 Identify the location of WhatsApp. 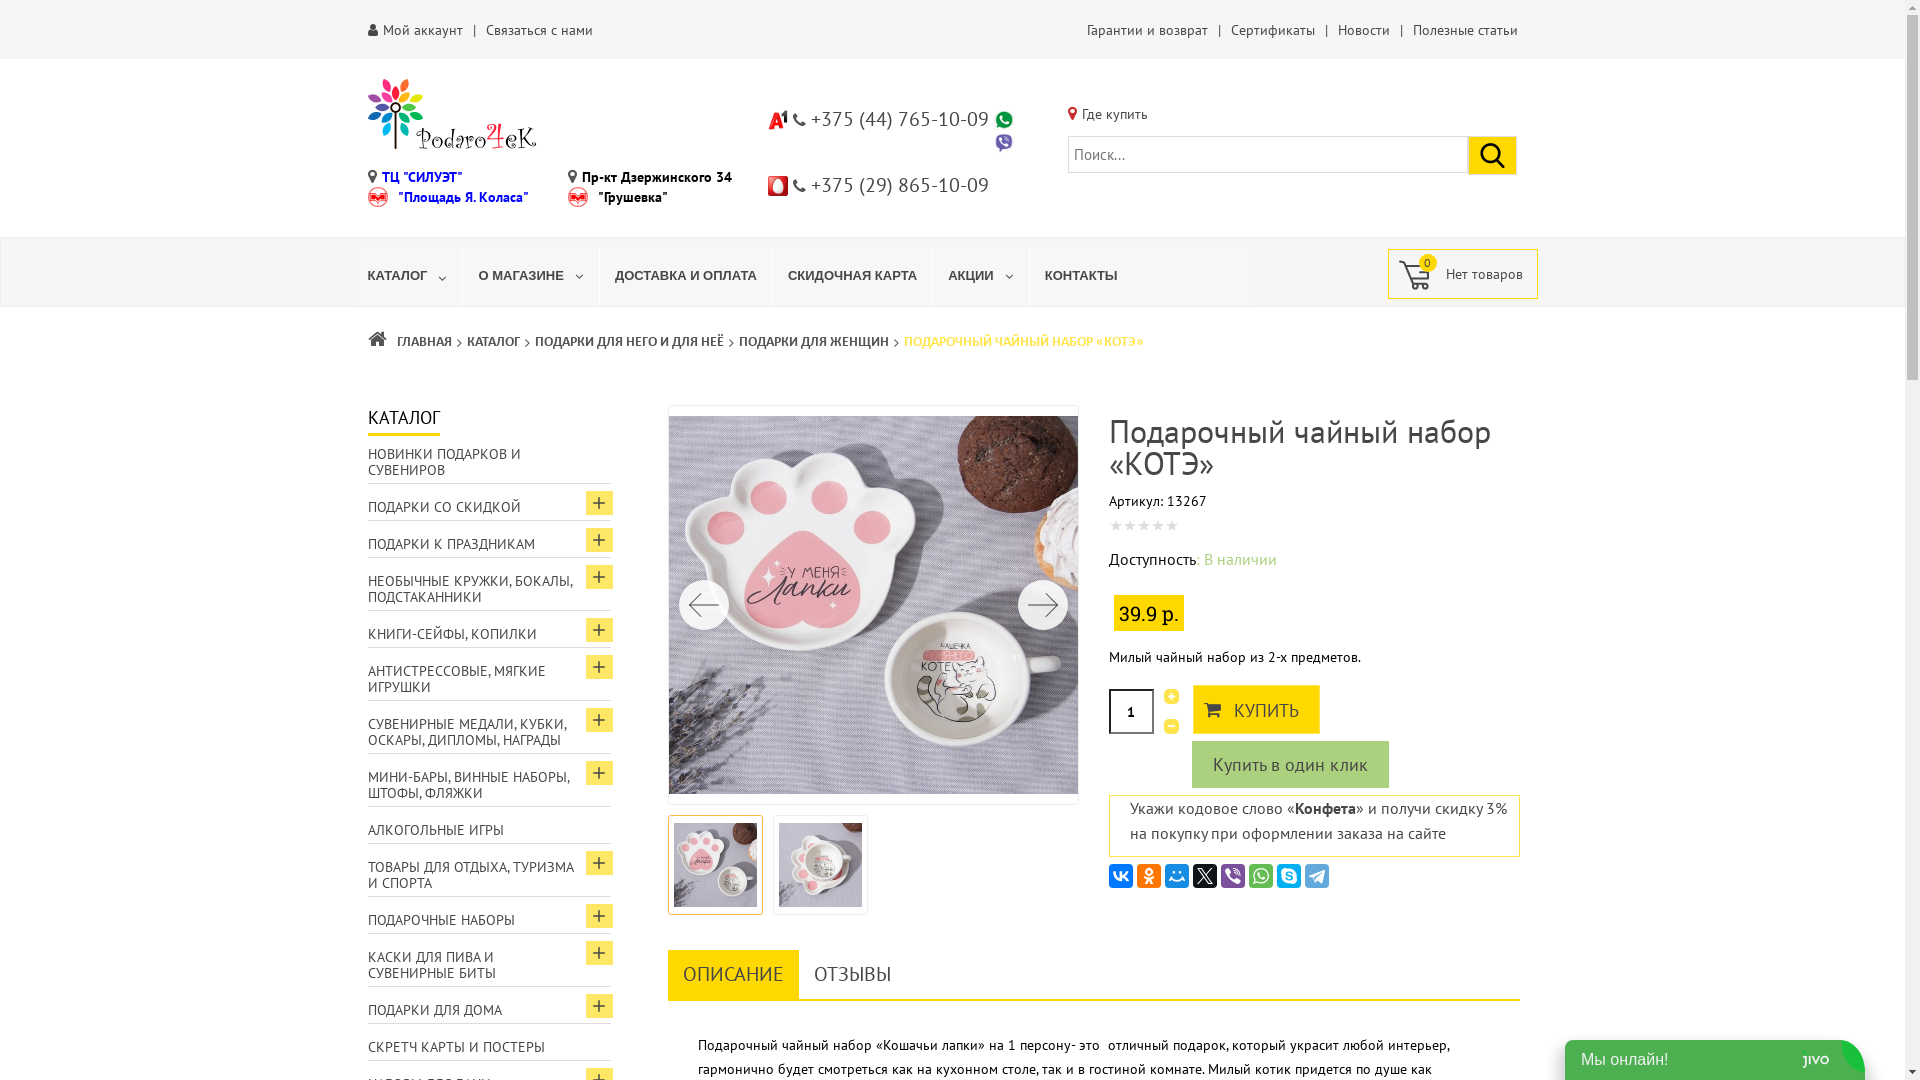
(1261, 876).